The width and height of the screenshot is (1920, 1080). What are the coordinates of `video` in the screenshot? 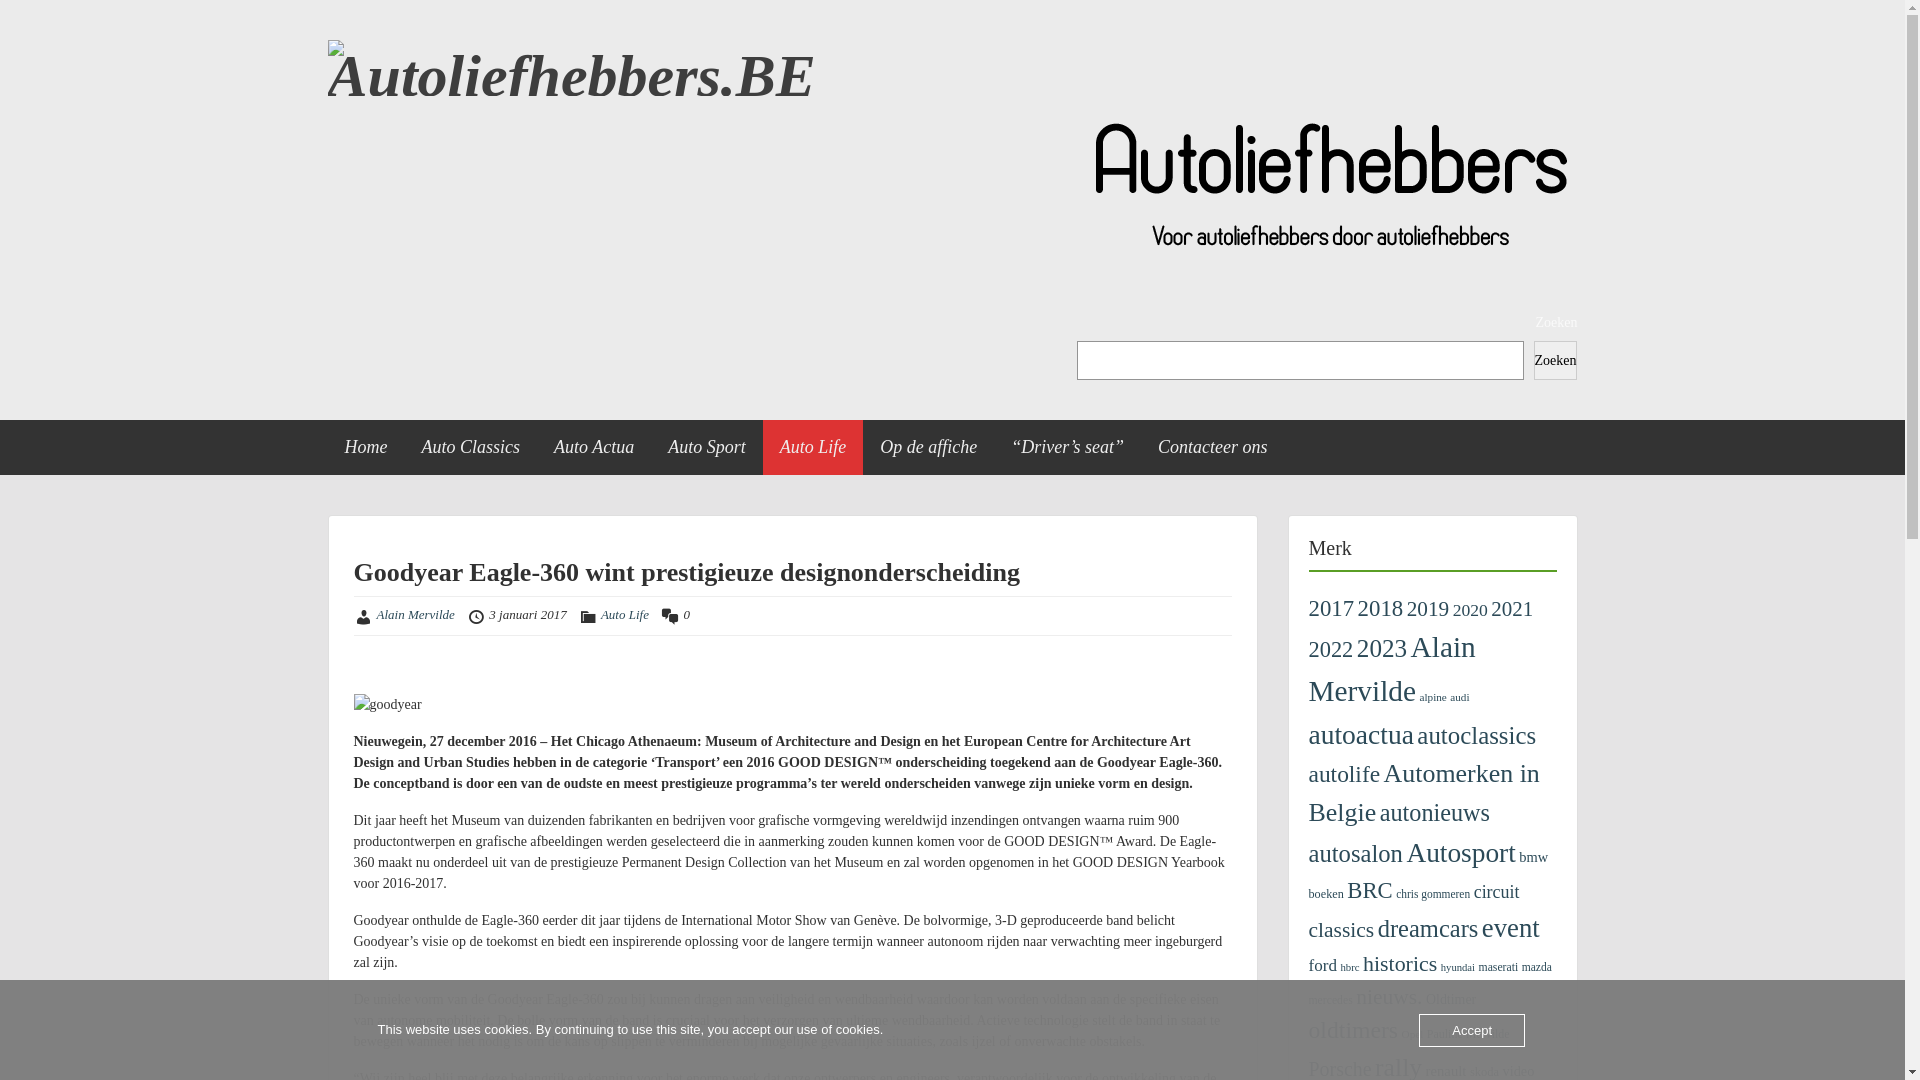 It's located at (1519, 1071).